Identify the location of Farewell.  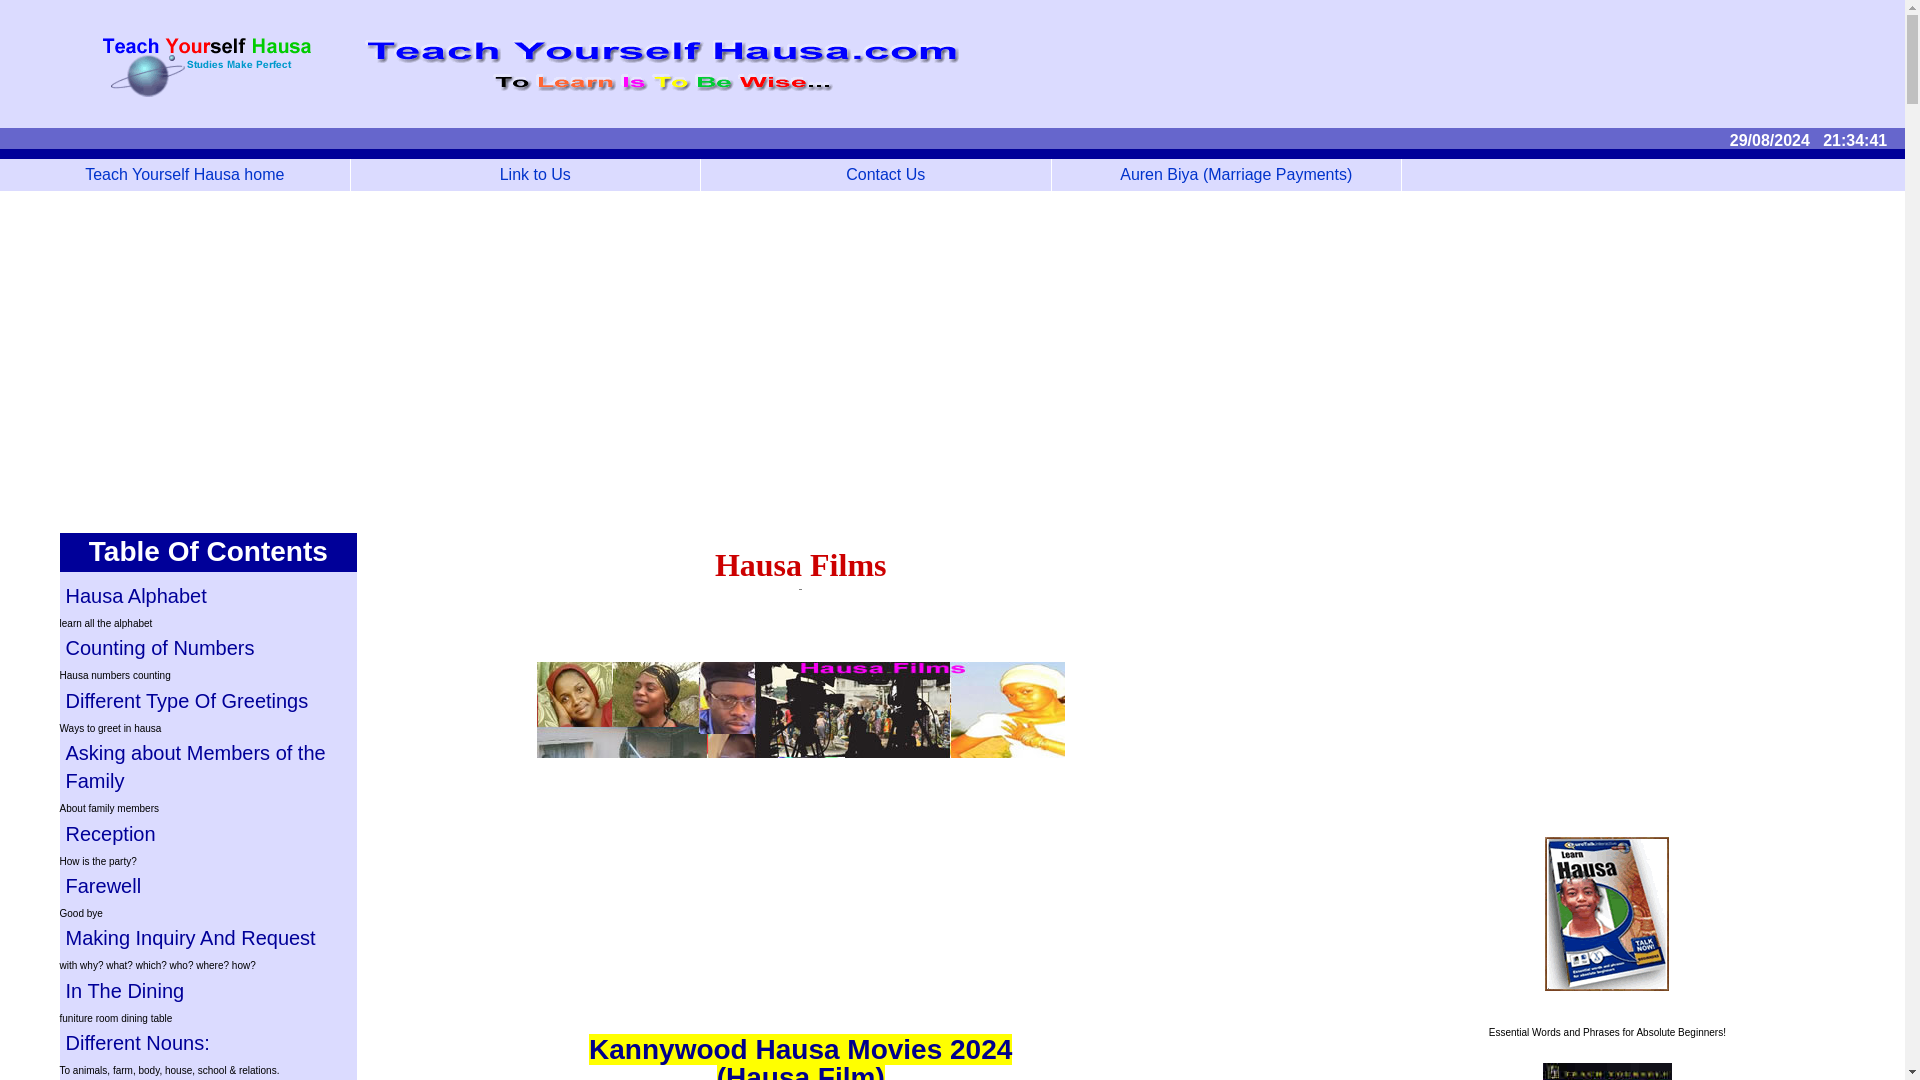
(208, 885).